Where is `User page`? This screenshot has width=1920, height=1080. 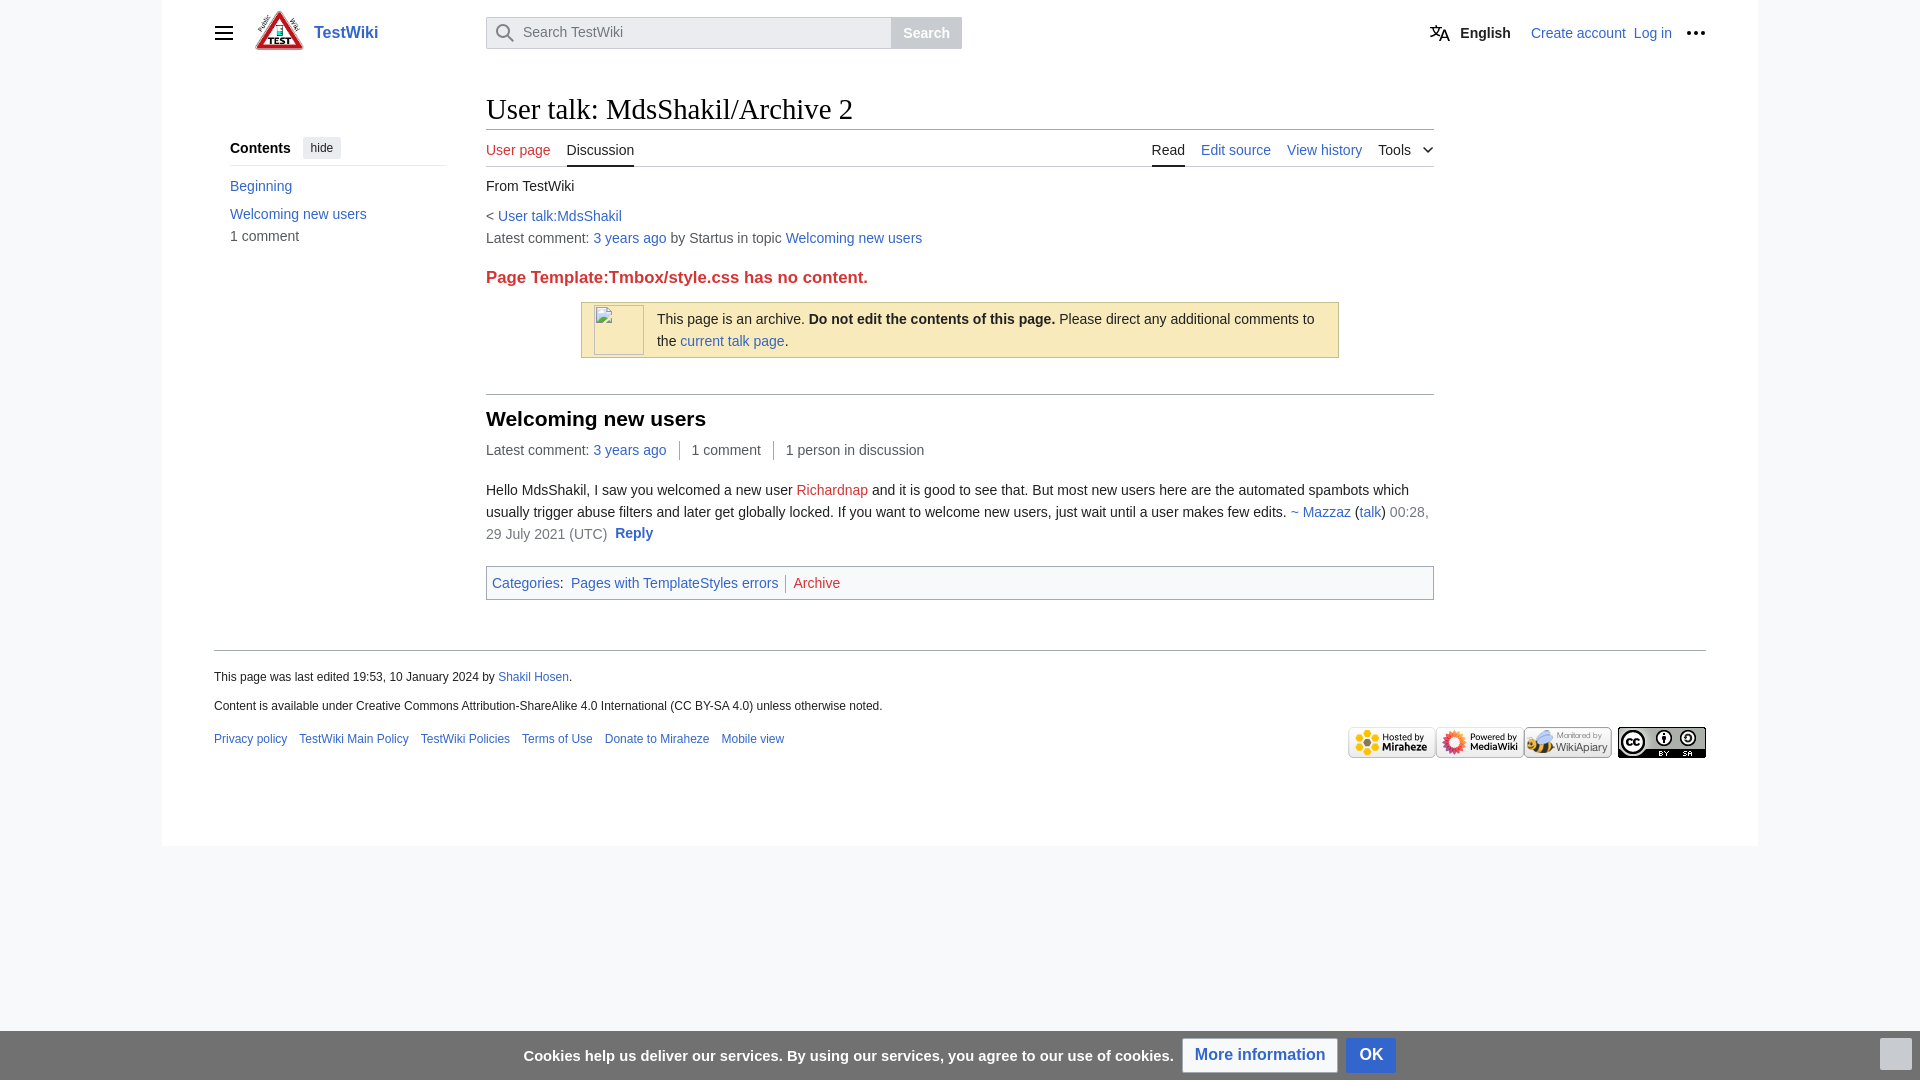 User page is located at coordinates (518, 148).